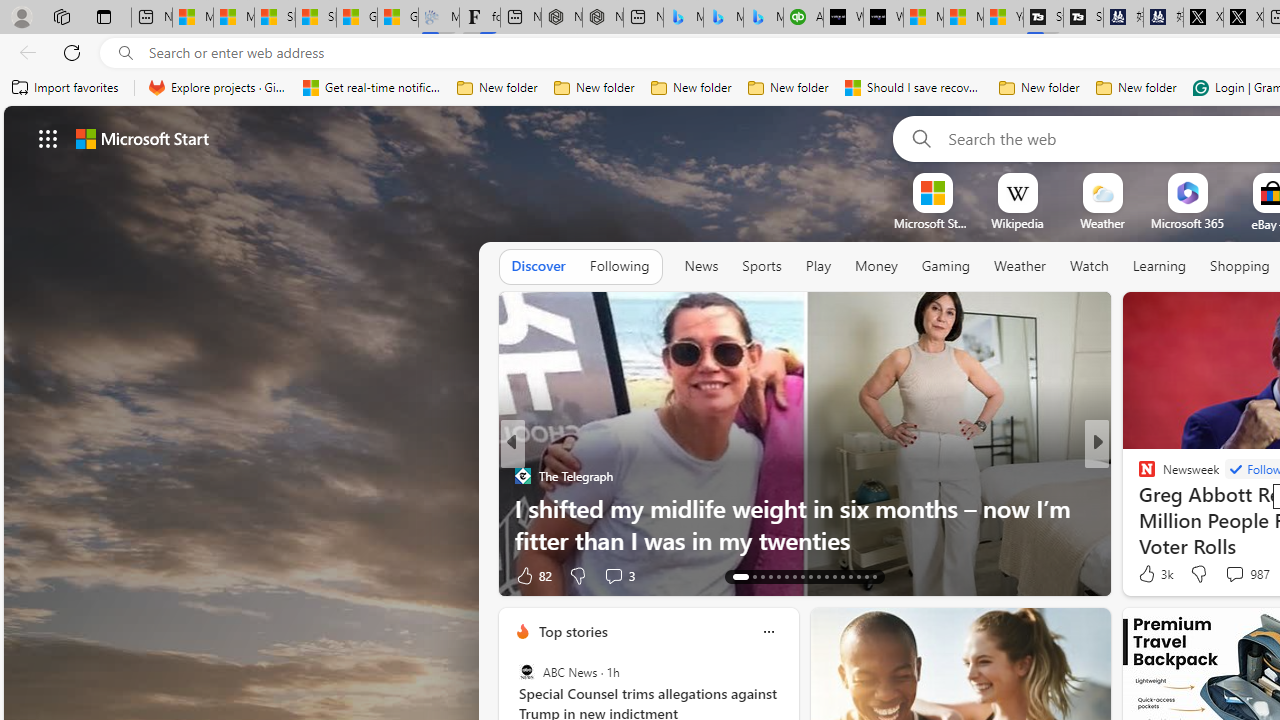 The height and width of the screenshot is (720, 1280). What do you see at coordinates (1138, 476) in the screenshot?
I see `POLITICO` at bounding box center [1138, 476].